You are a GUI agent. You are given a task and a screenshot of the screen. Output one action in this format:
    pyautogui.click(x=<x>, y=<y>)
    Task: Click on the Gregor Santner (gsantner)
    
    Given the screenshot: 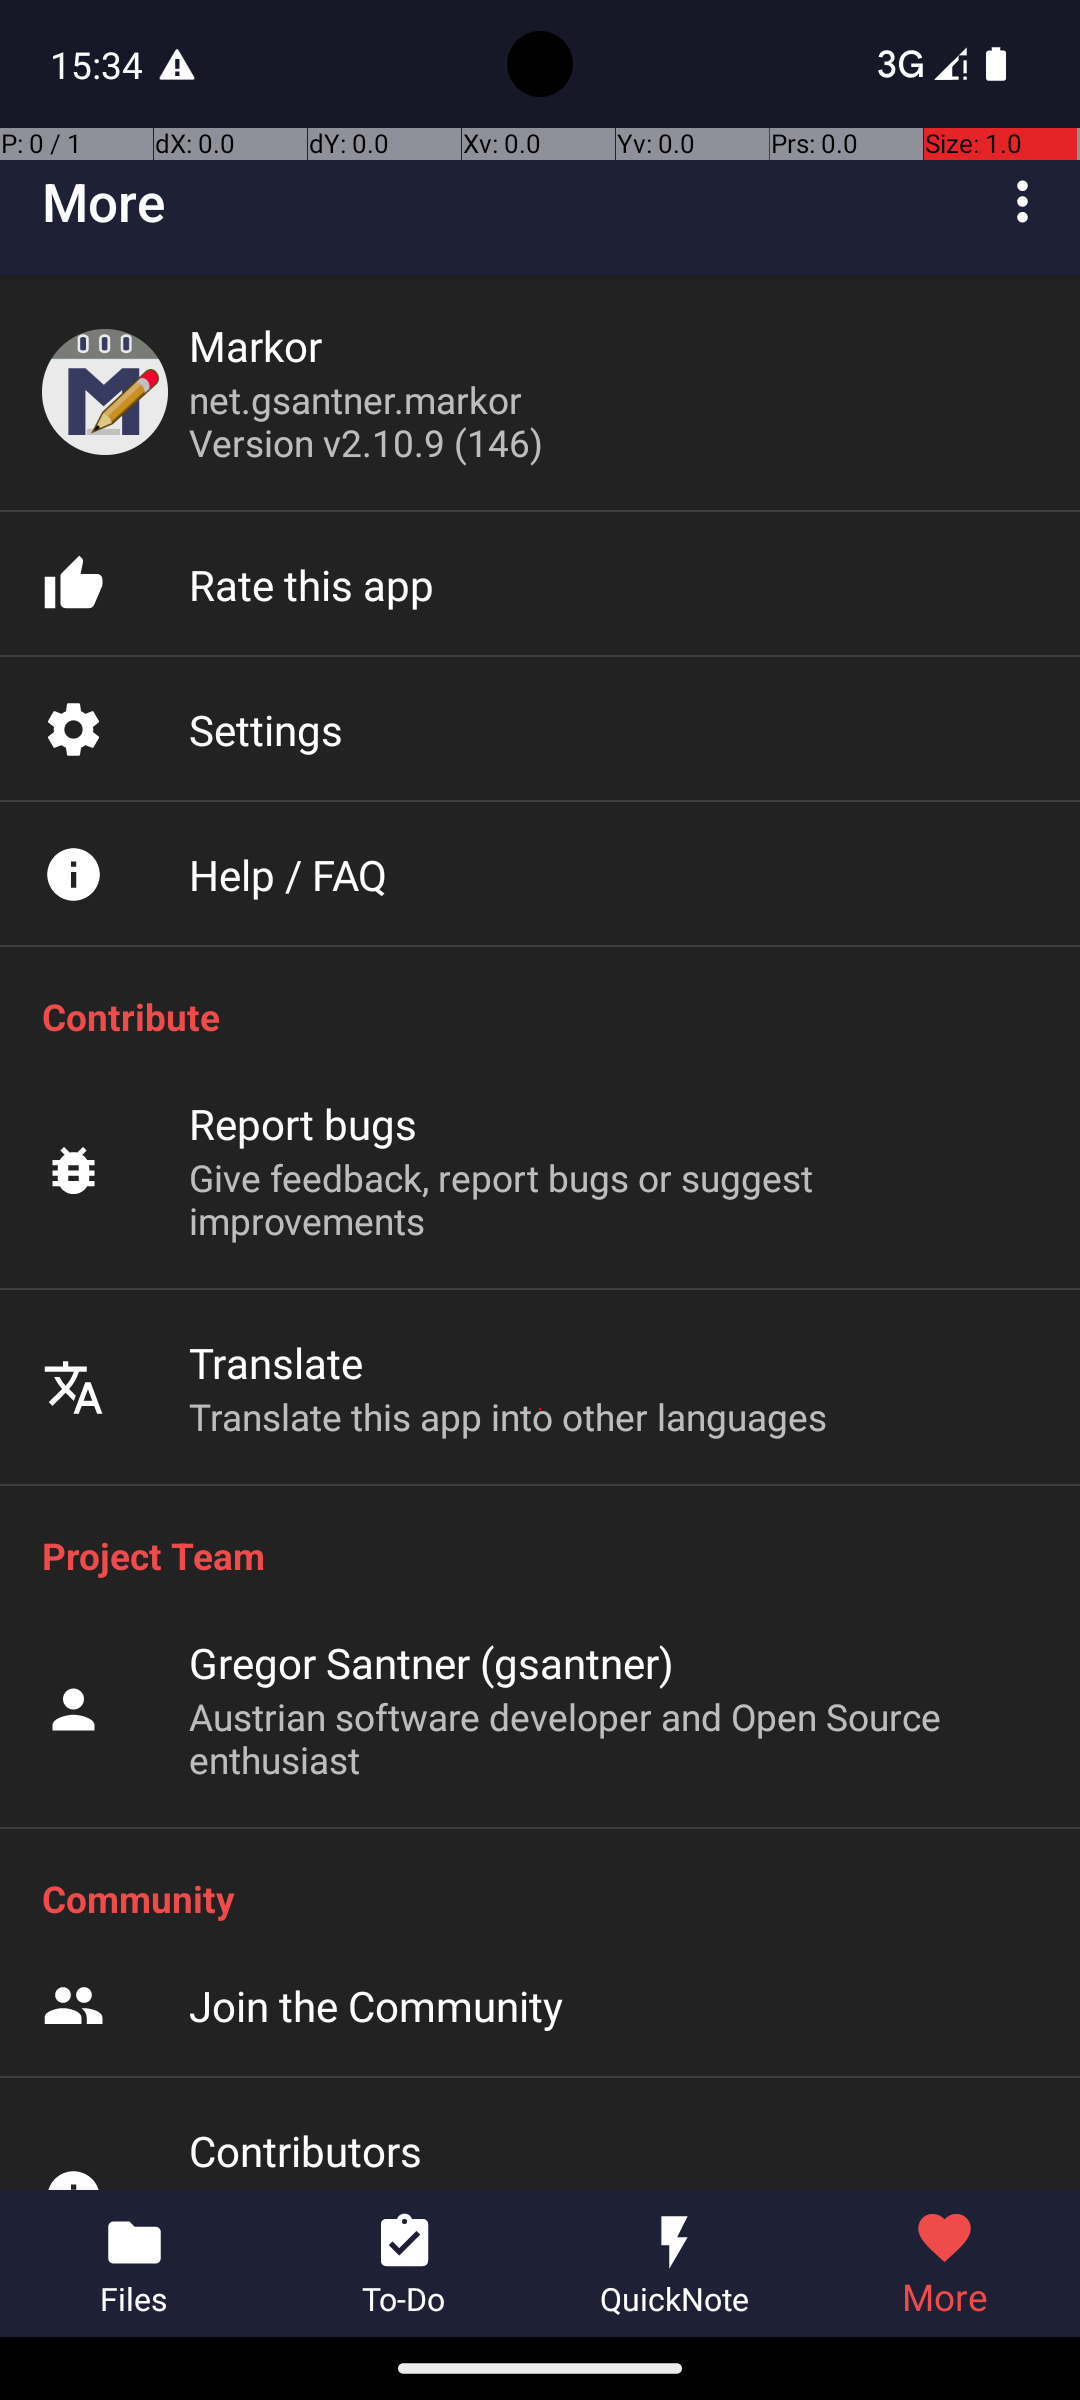 What is the action you would take?
    pyautogui.click(x=432, y=1662)
    